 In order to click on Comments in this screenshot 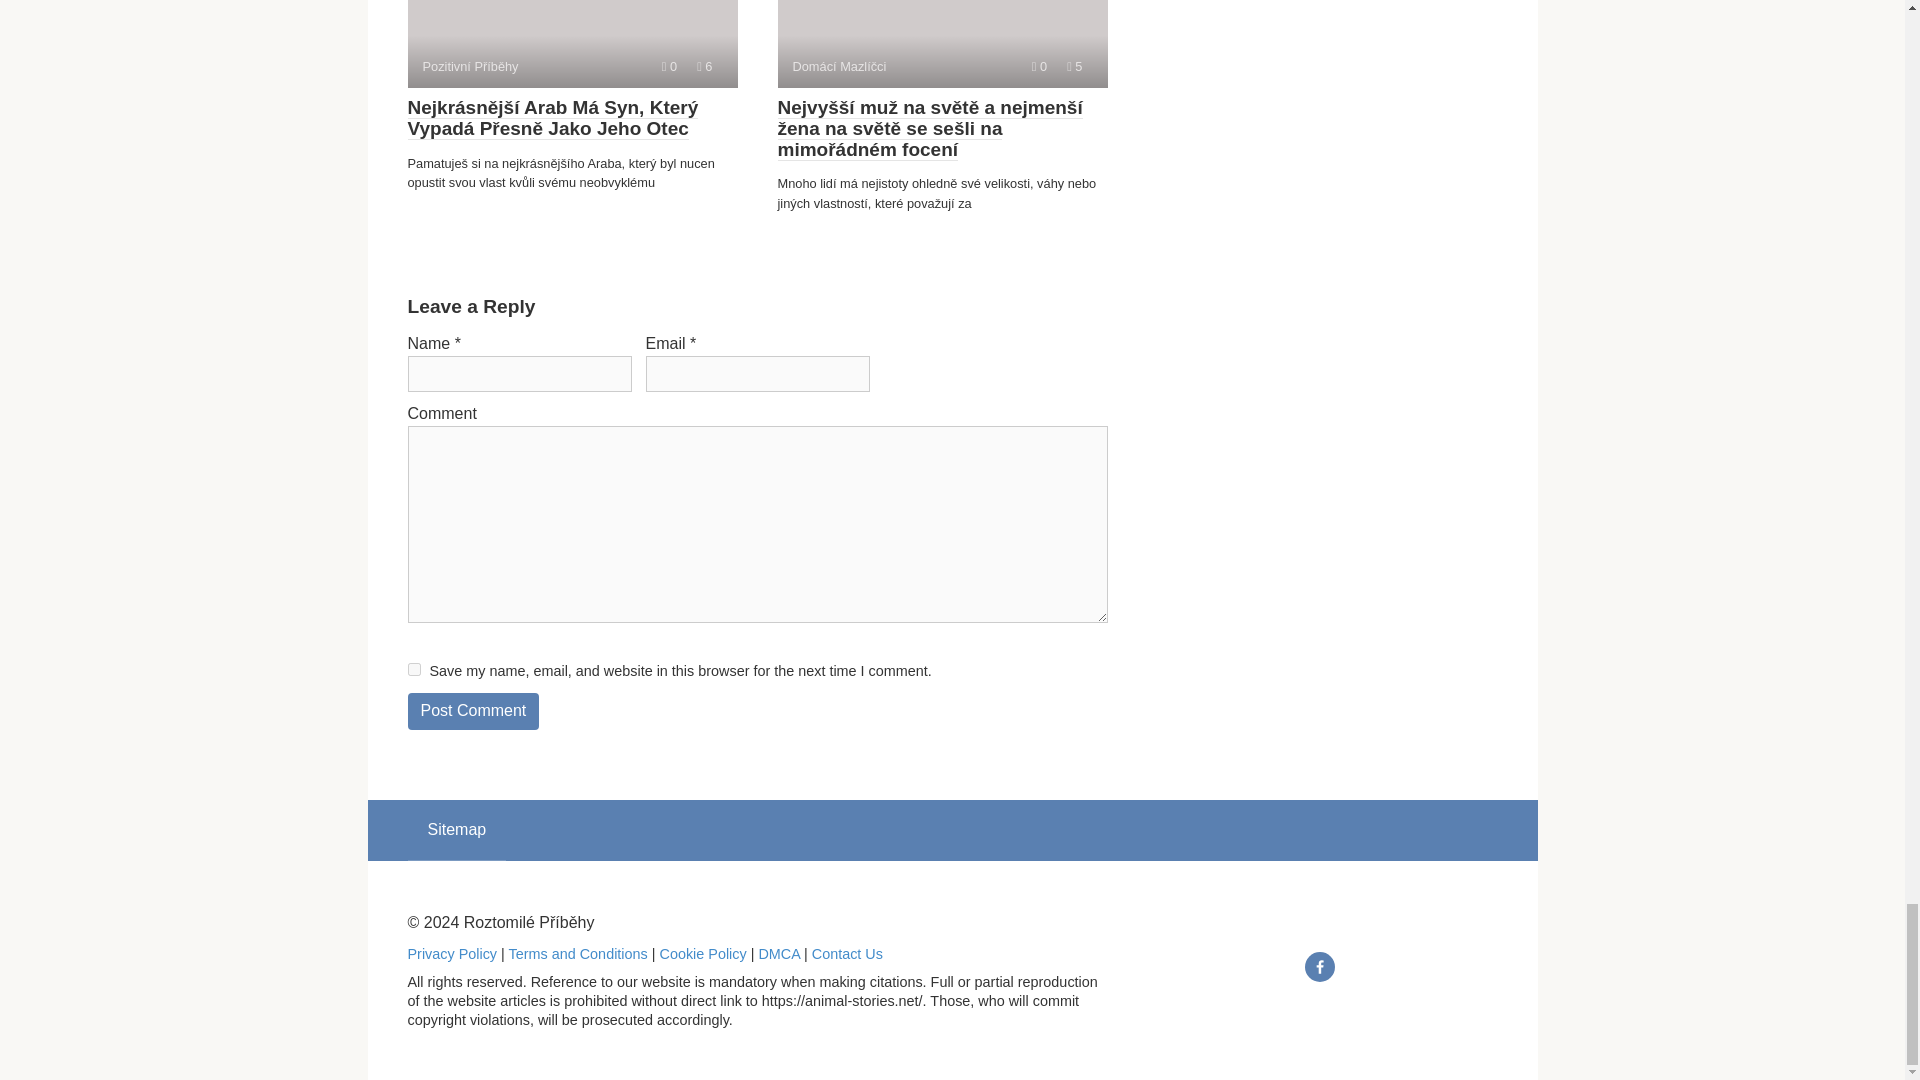, I will do `click(670, 66)`.